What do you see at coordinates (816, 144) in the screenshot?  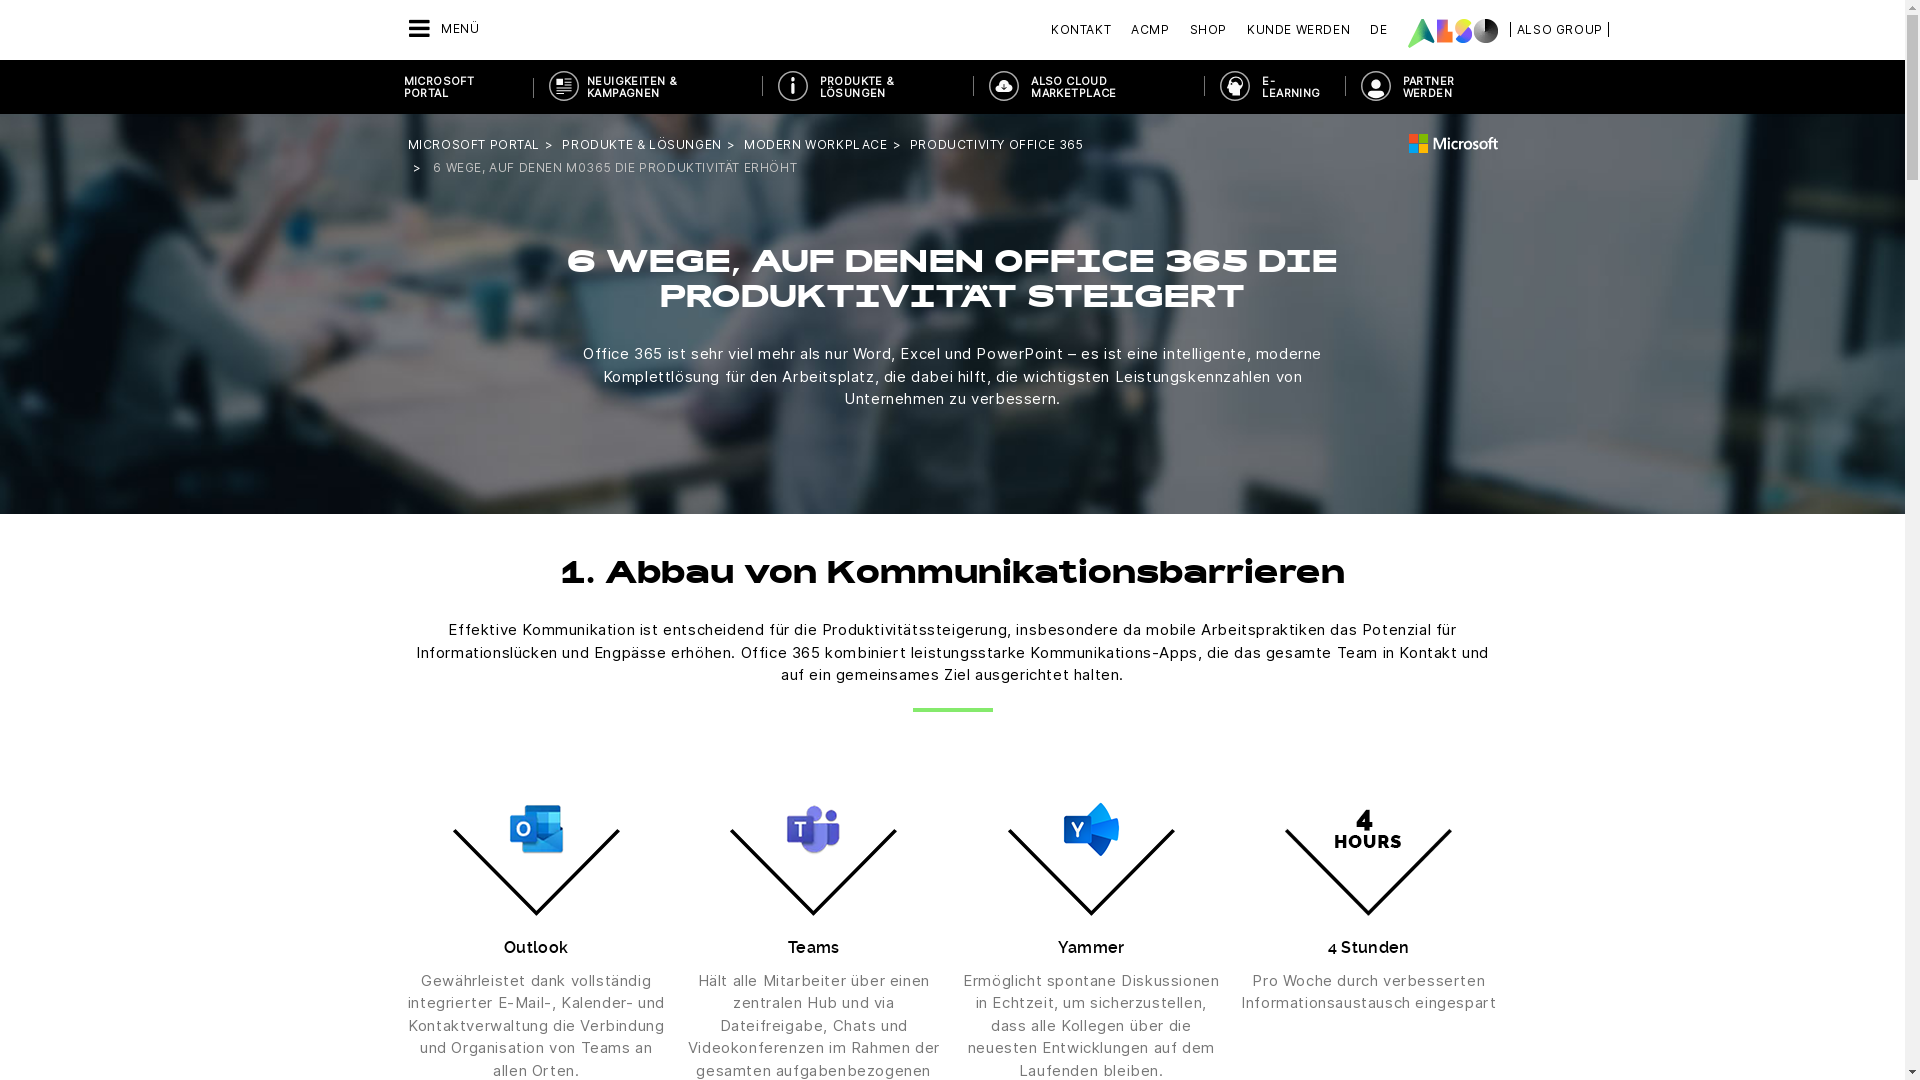 I see `MODERN WORKPLACE` at bounding box center [816, 144].